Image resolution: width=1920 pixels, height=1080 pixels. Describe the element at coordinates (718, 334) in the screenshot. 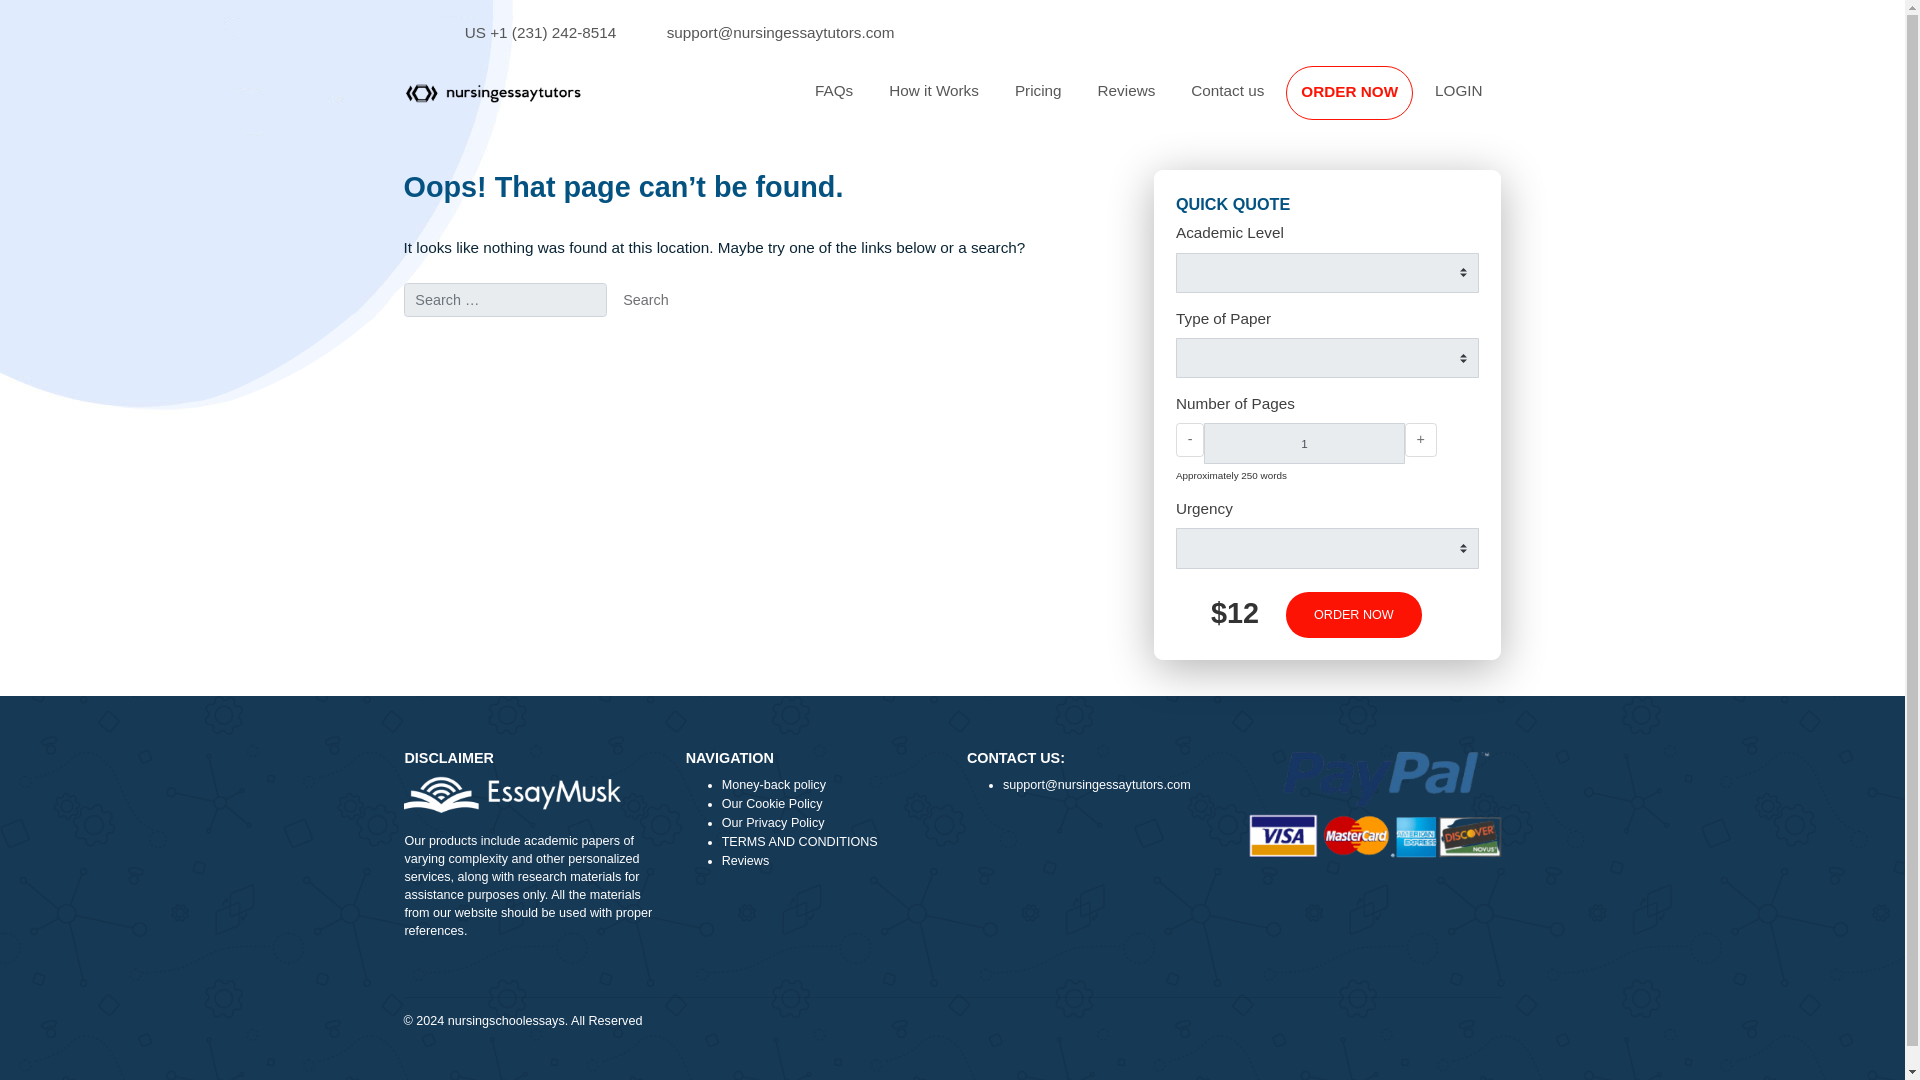

I see `Search` at that location.